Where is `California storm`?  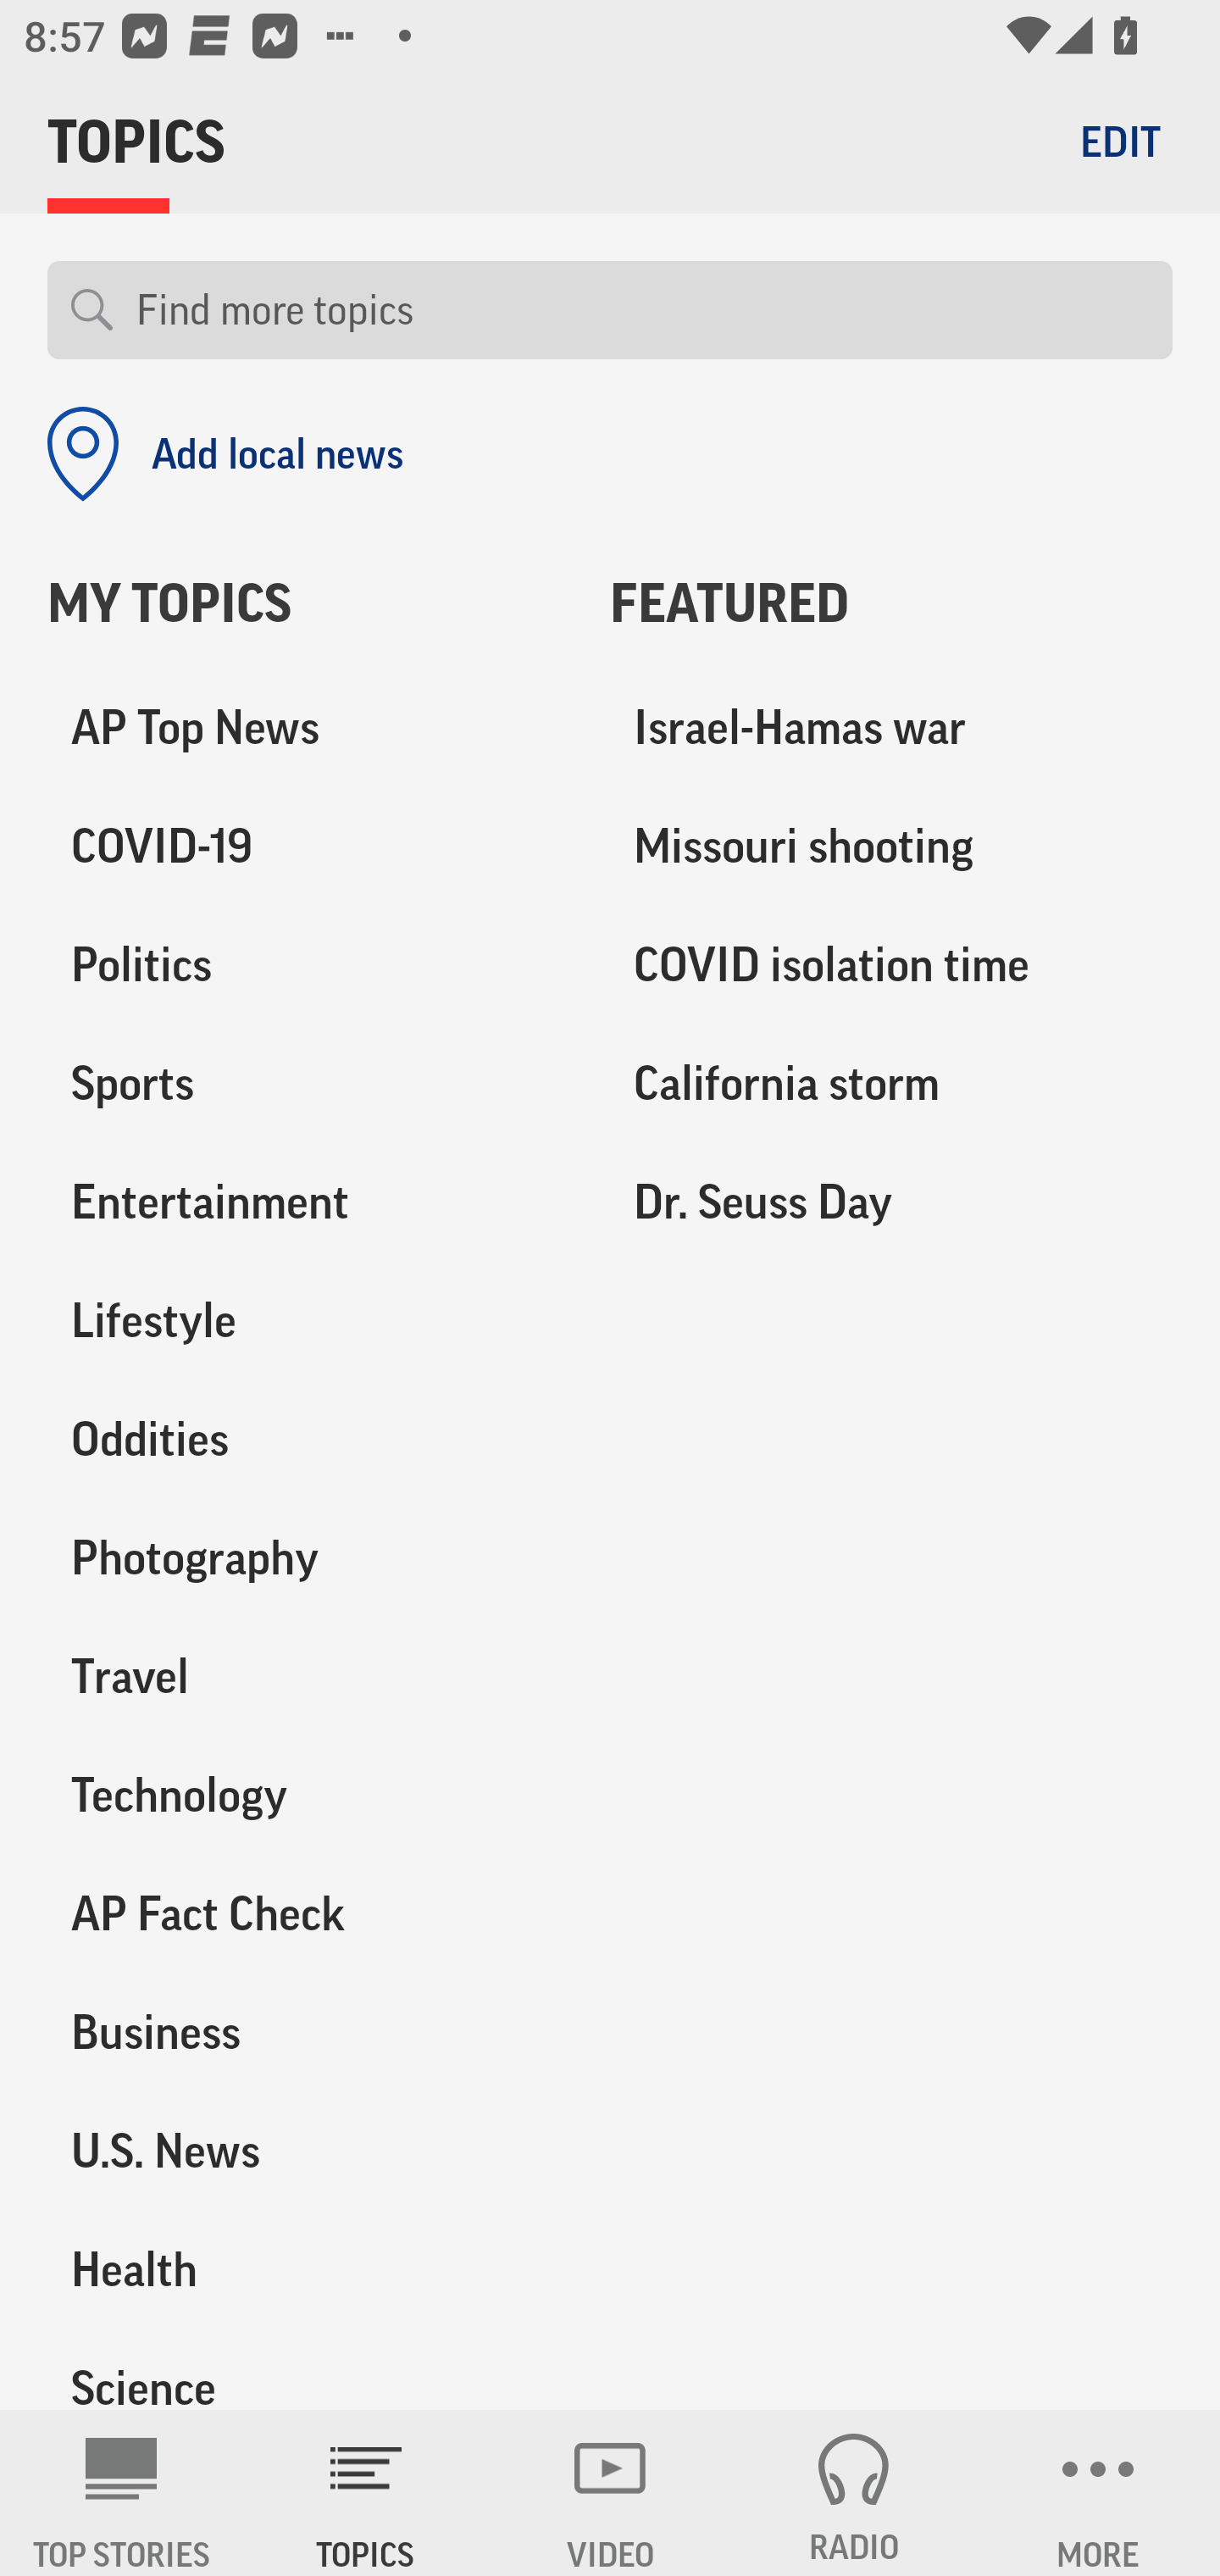
California storm is located at coordinates (891, 1084).